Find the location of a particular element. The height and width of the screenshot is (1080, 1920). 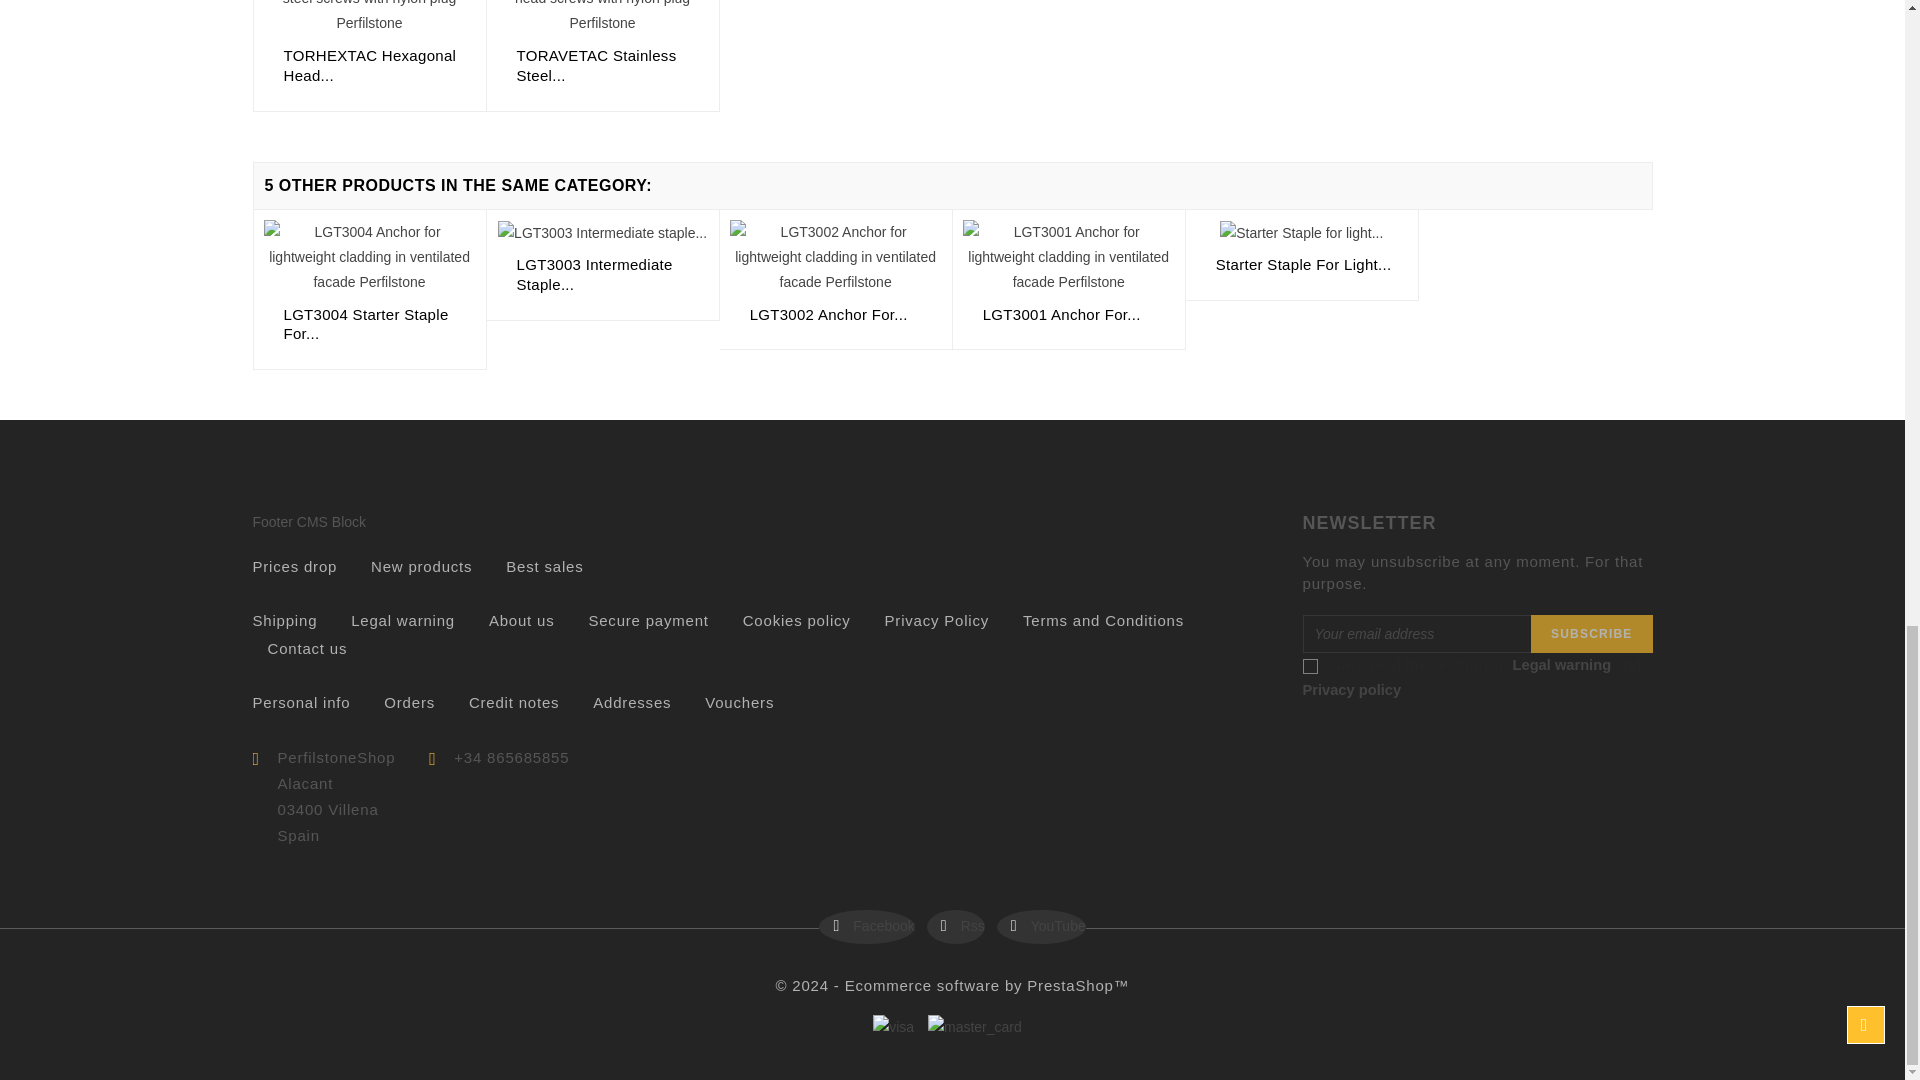

Addresses is located at coordinates (632, 702).